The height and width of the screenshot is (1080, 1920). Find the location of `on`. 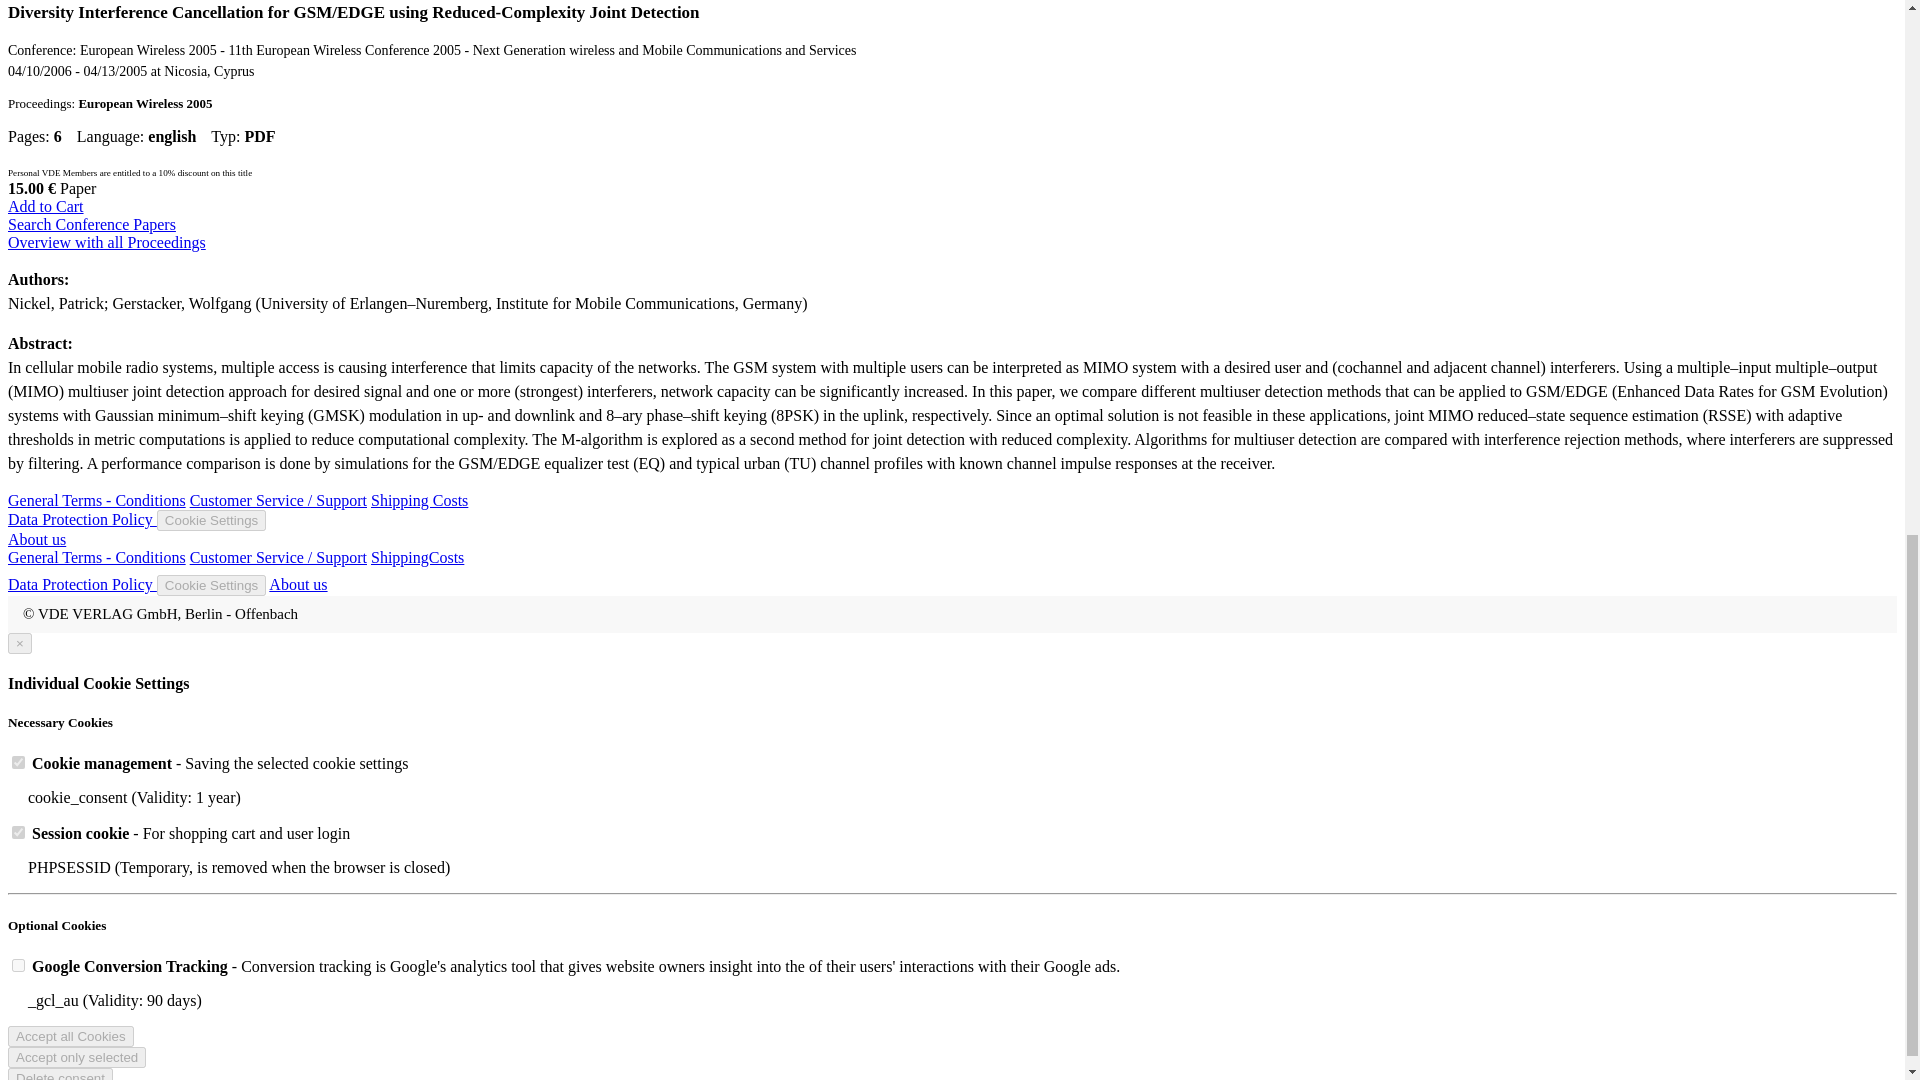

on is located at coordinates (18, 832).